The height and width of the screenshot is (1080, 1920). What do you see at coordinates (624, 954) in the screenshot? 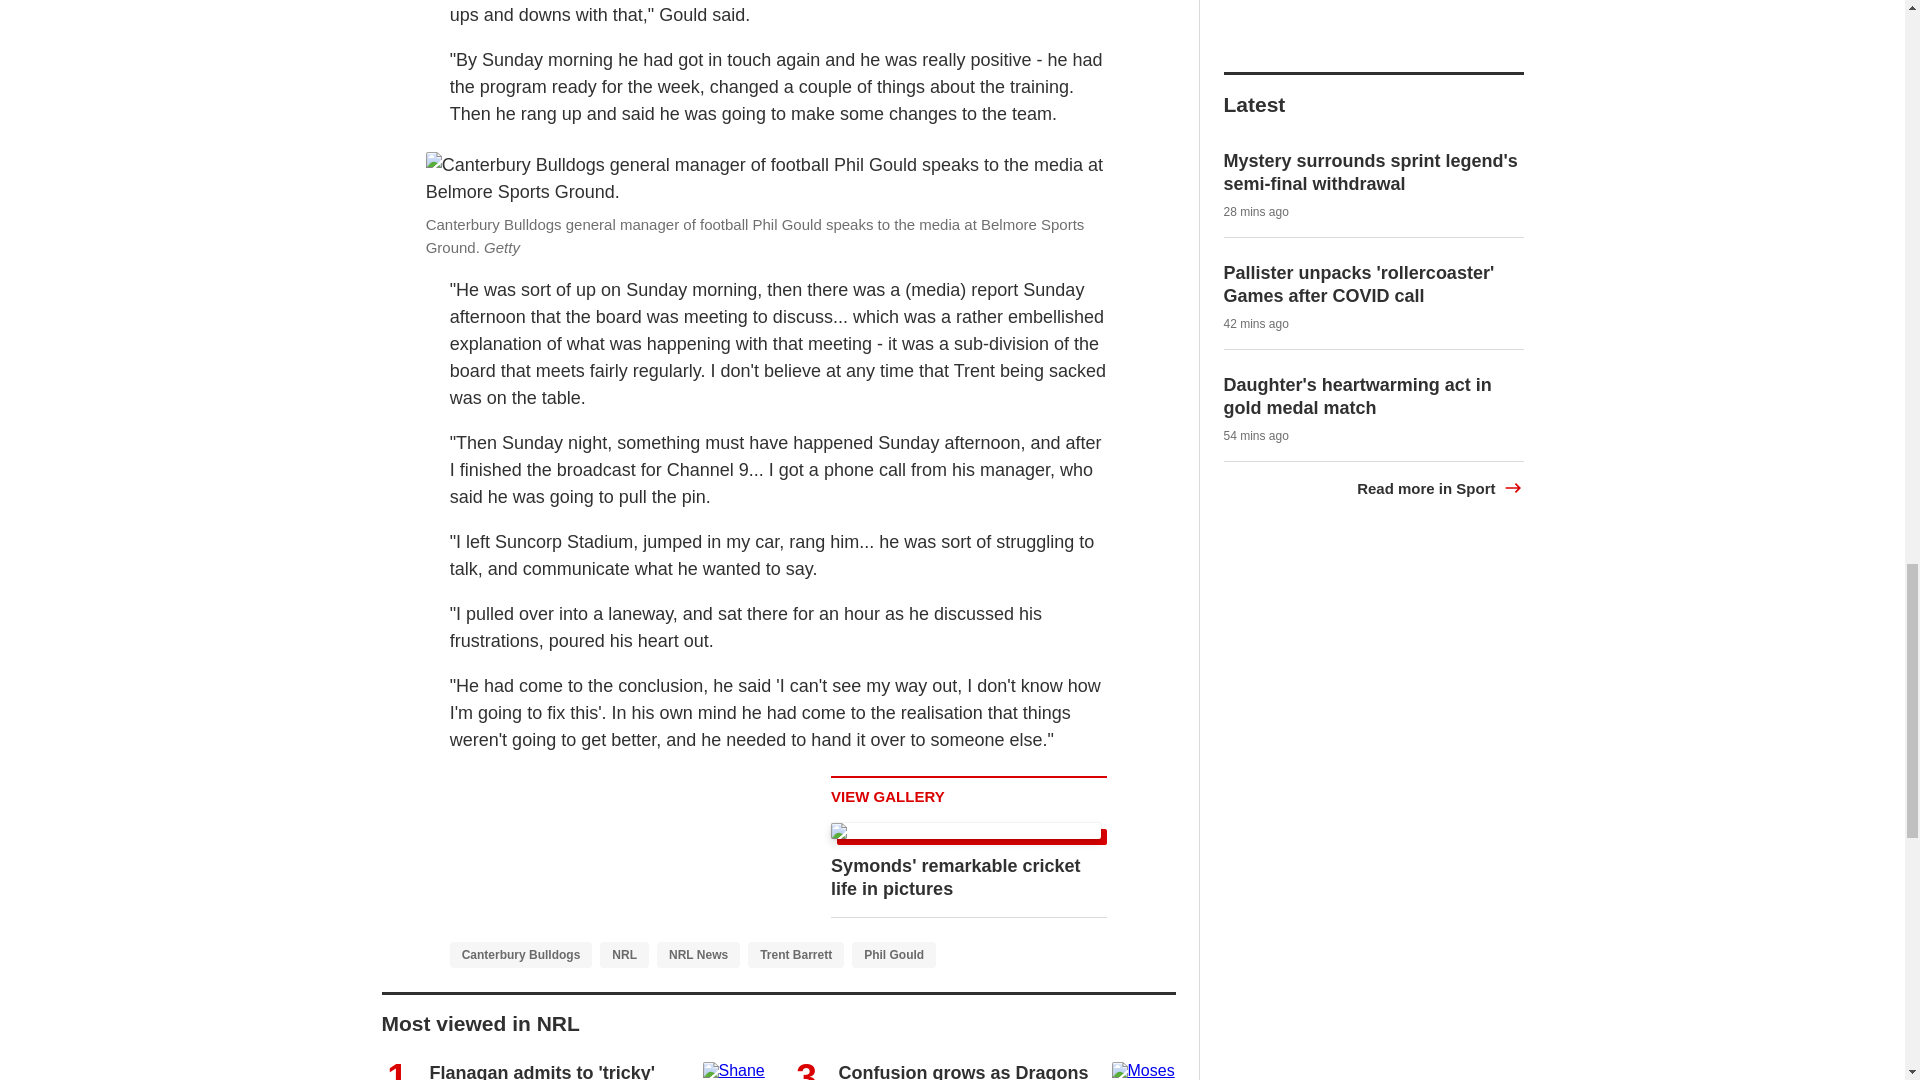
I see `NRL` at bounding box center [624, 954].